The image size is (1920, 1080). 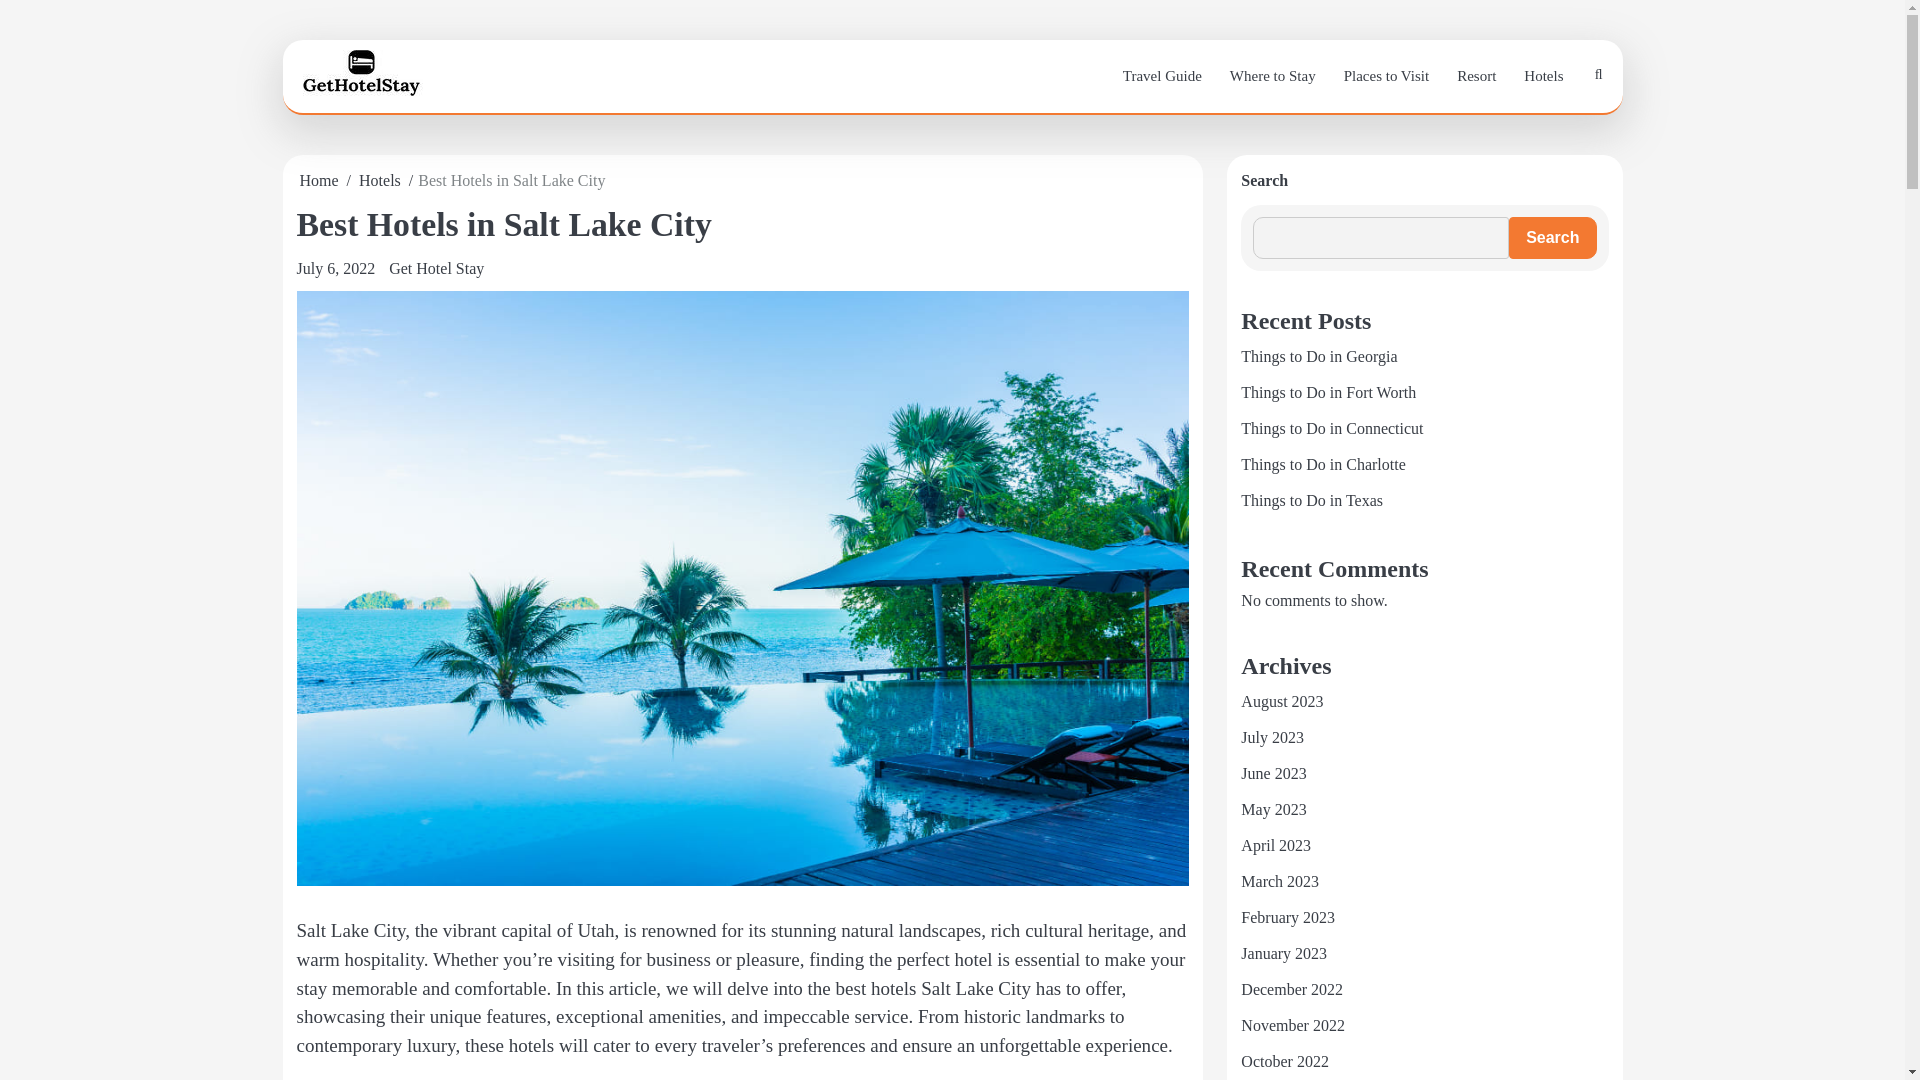 What do you see at coordinates (319, 180) in the screenshot?
I see `Home` at bounding box center [319, 180].